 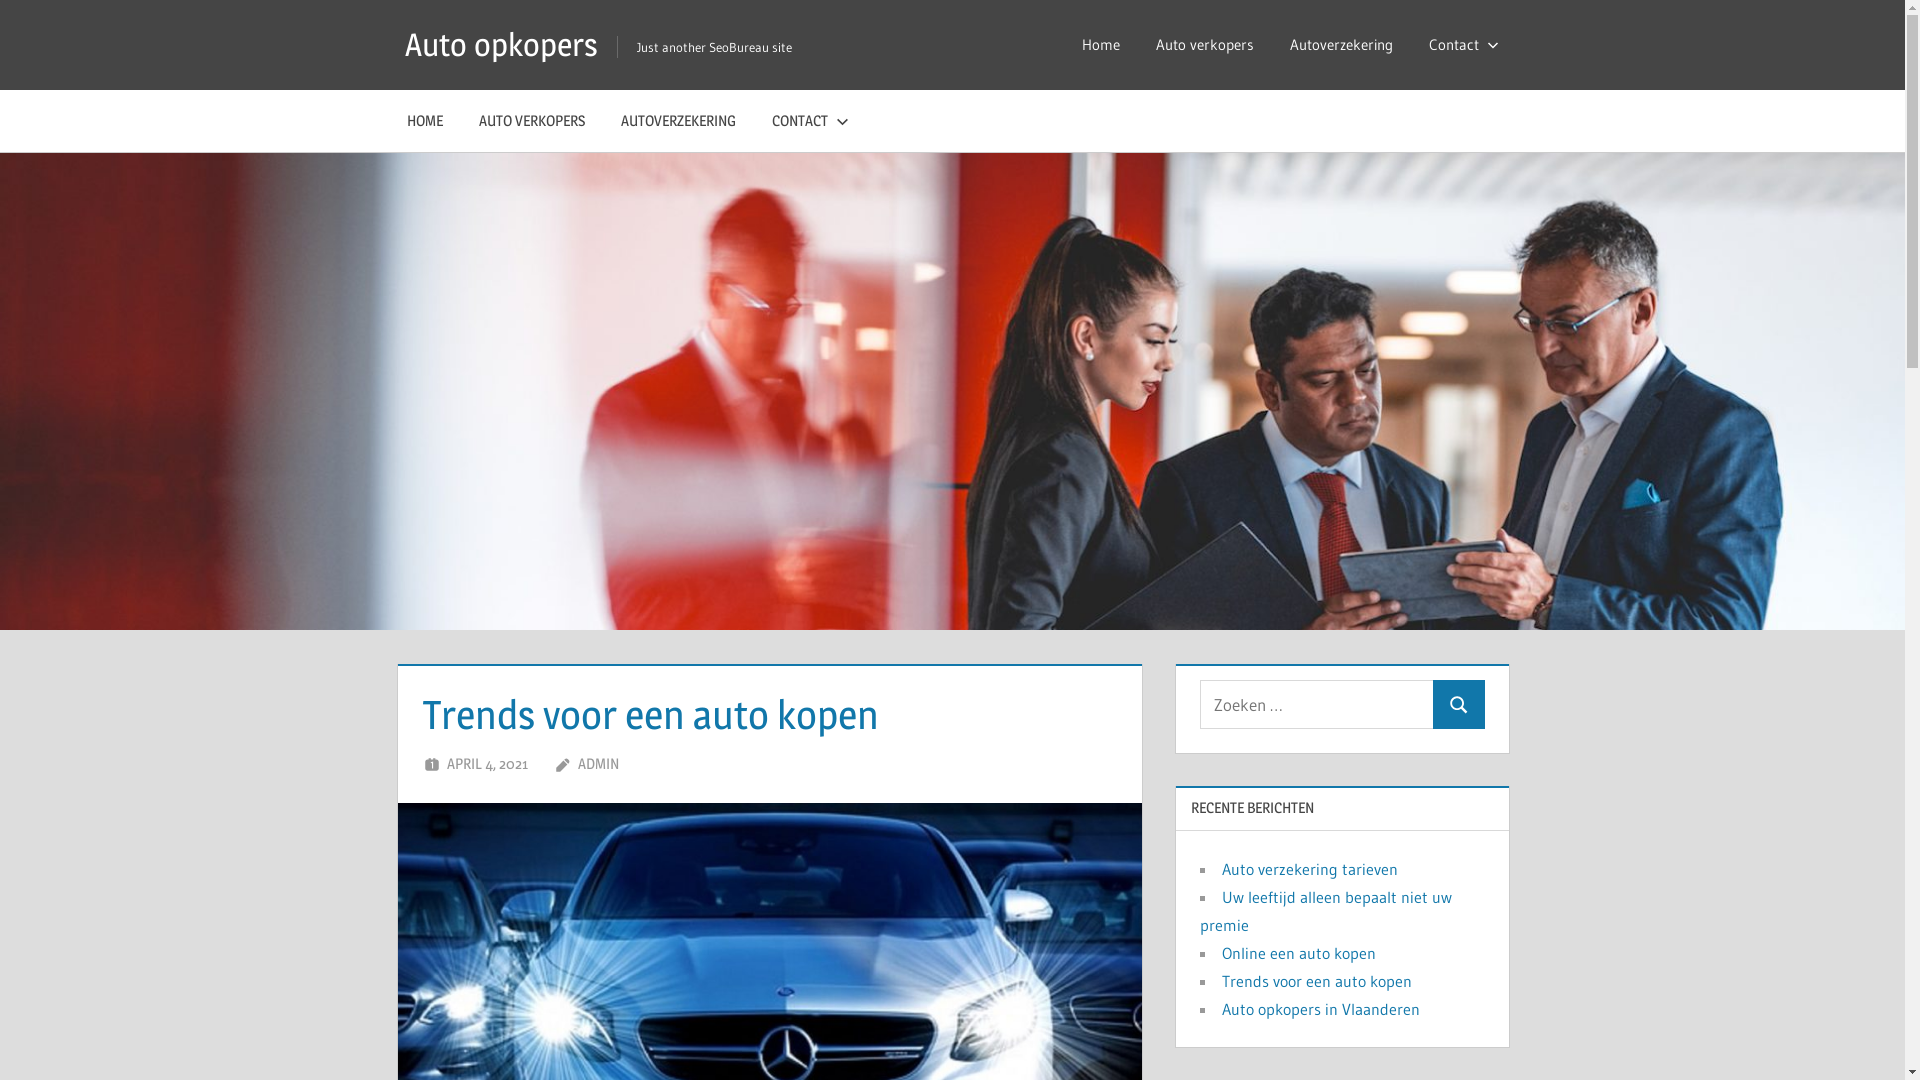 What do you see at coordinates (1299, 953) in the screenshot?
I see `Online een auto kopen` at bounding box center [1299, 953].